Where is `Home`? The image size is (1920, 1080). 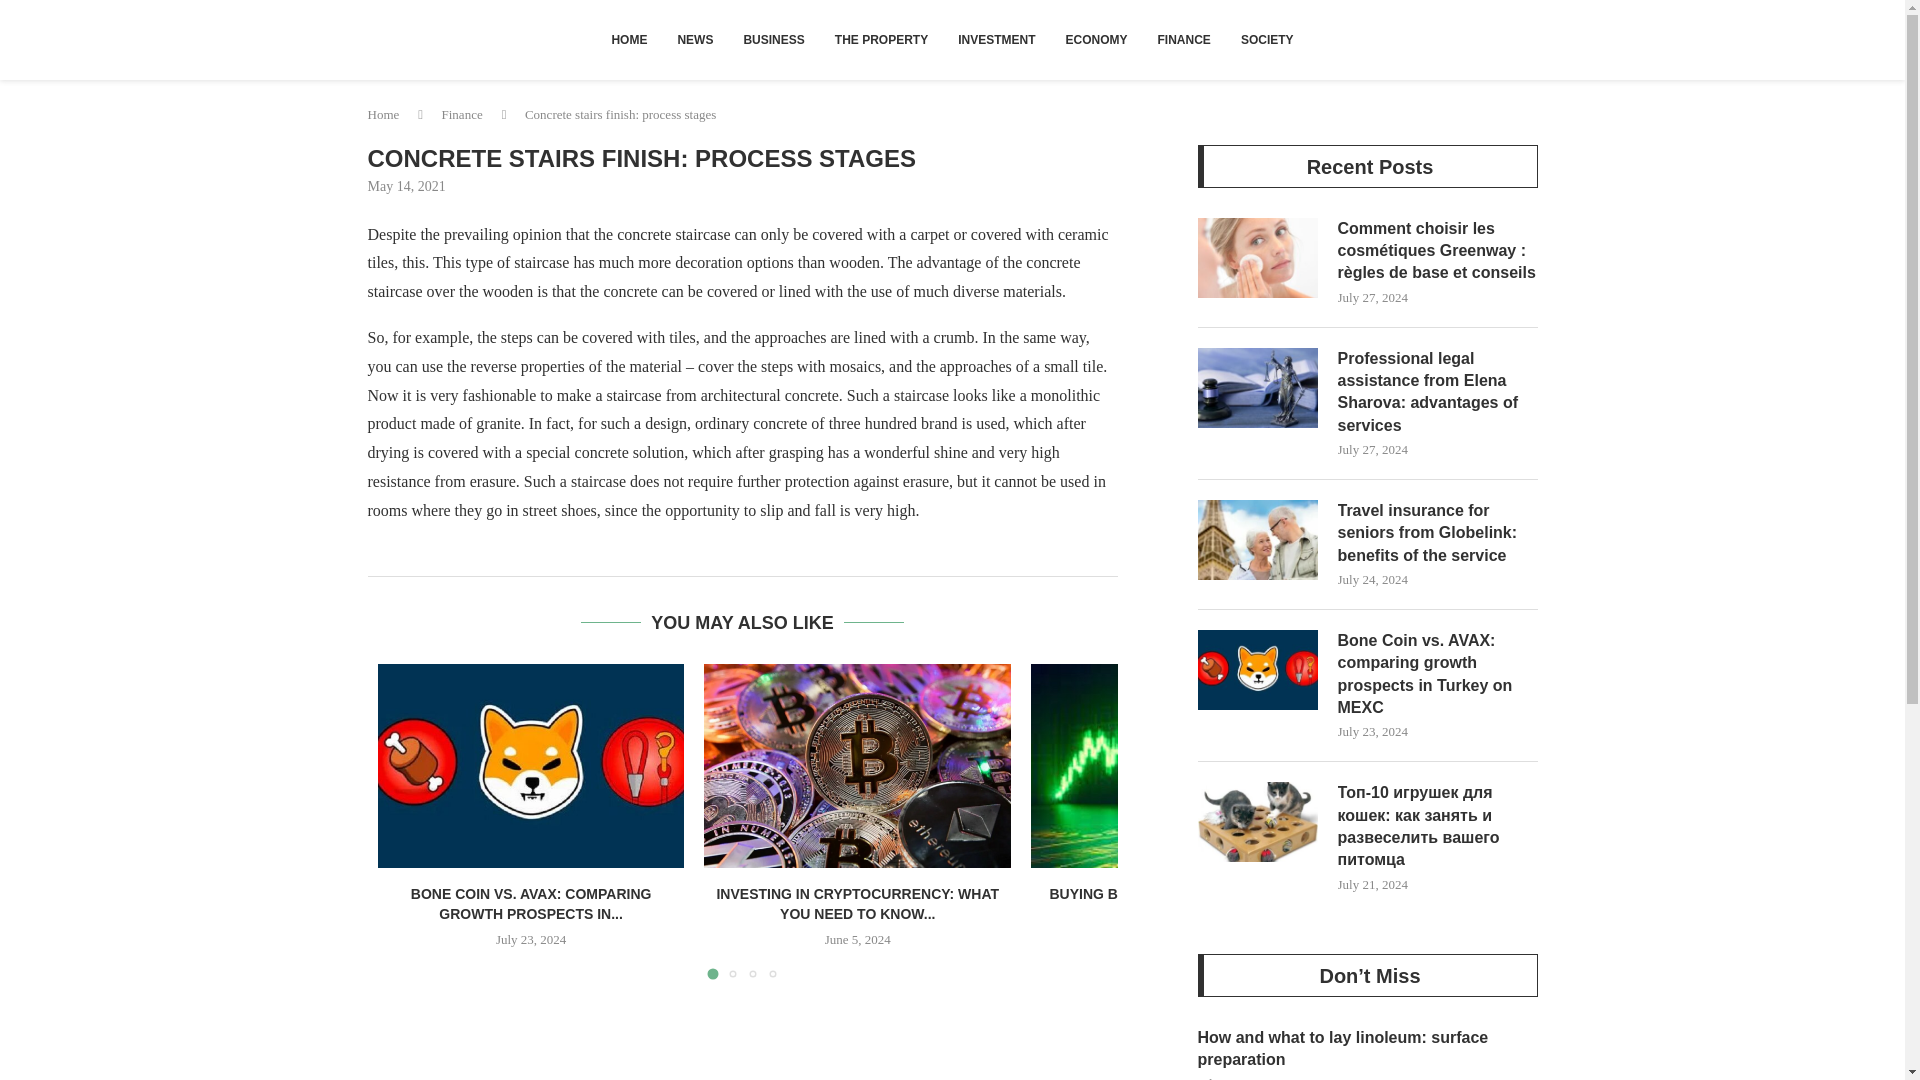 Home is located at coordinates (384, 114).